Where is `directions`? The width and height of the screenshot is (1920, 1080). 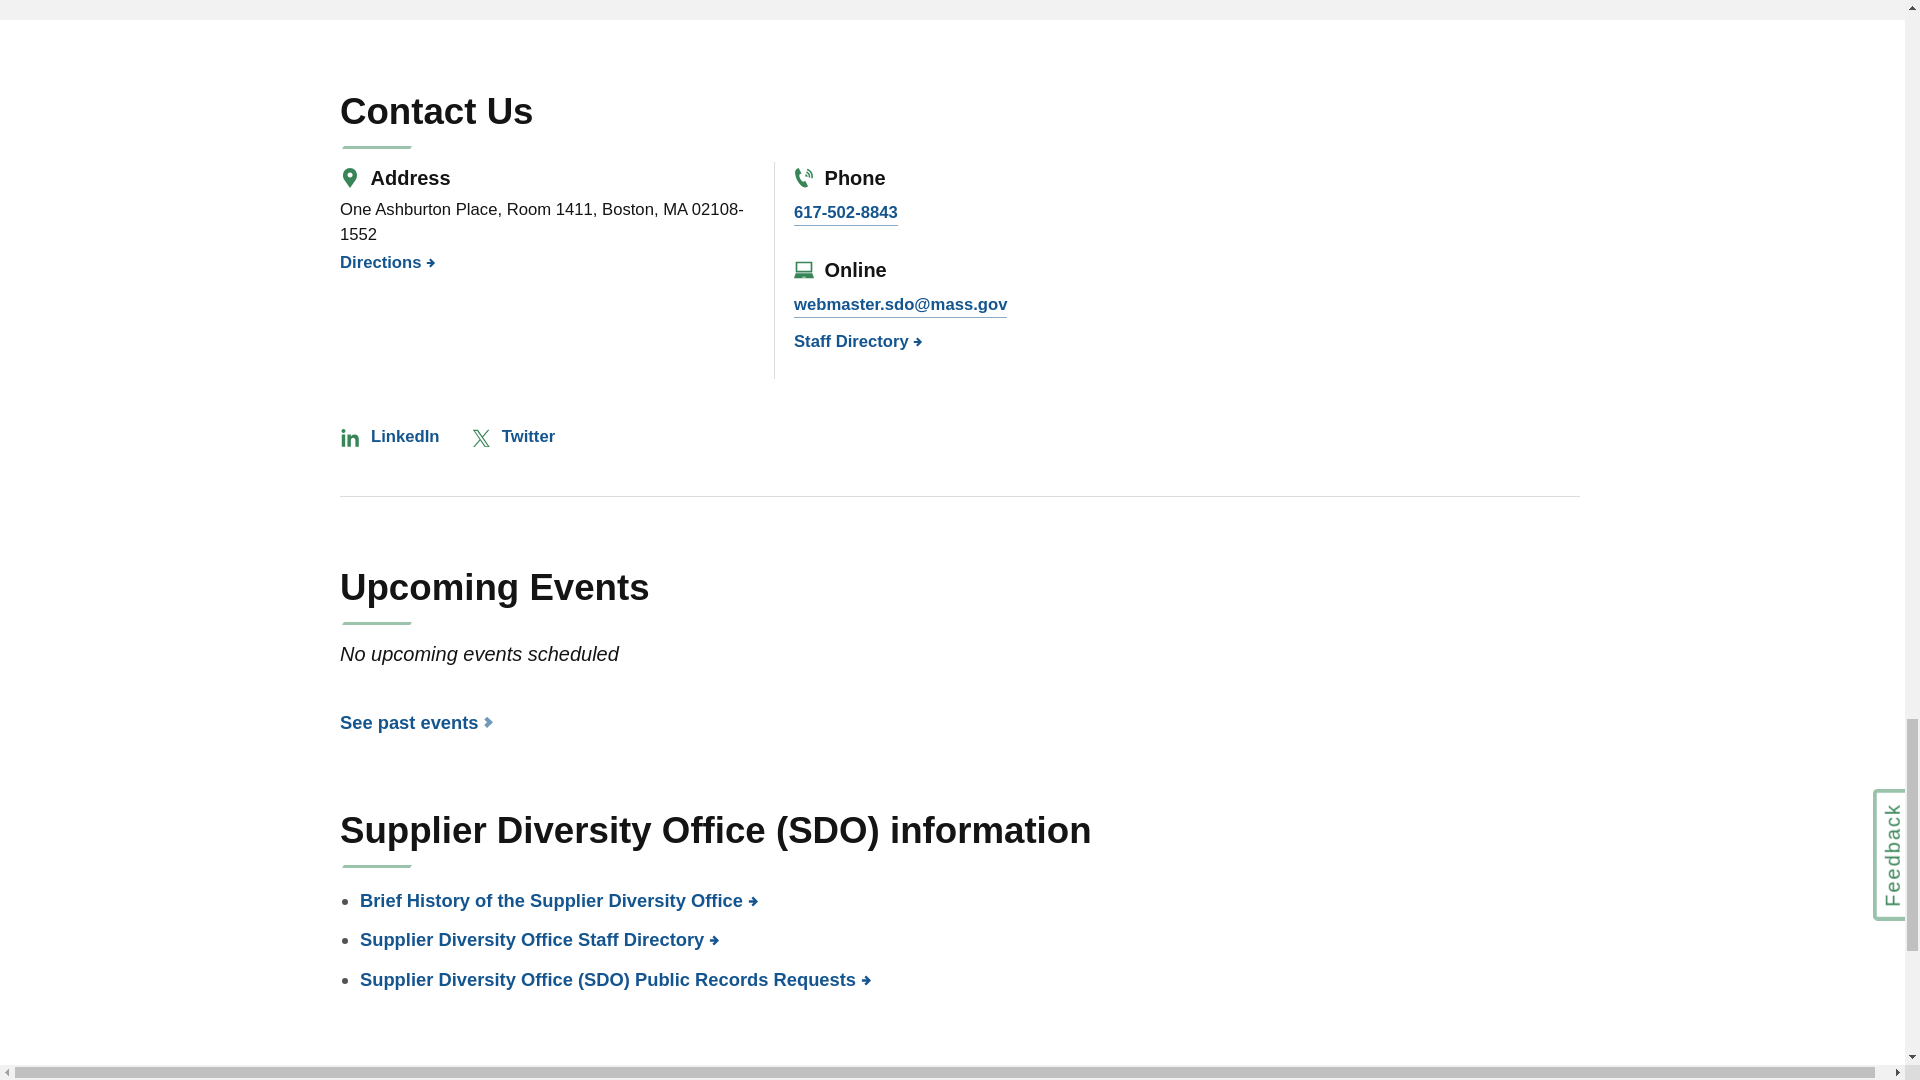 directions is located at coordinates (380, 262).